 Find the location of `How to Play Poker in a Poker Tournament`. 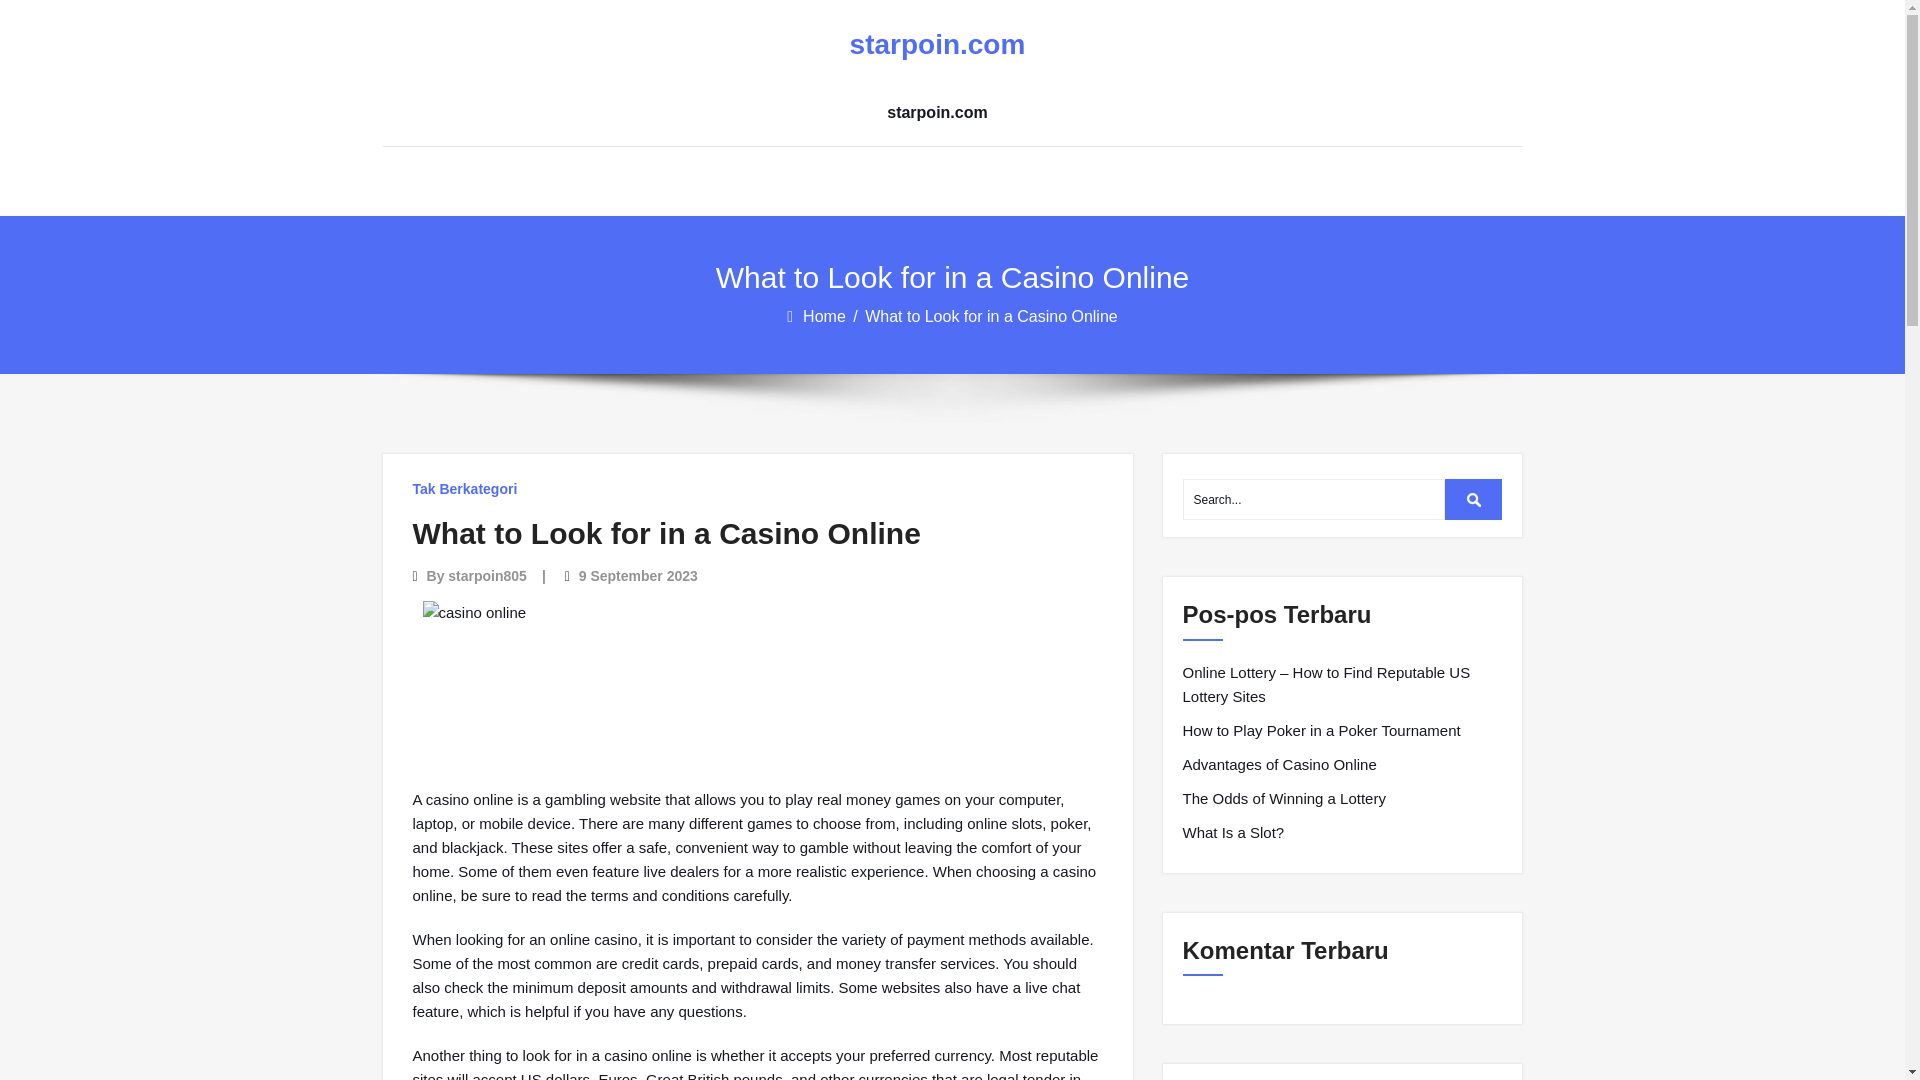

How to Play Poker in a Poker Tournament is located at coordinates (1320, 731).